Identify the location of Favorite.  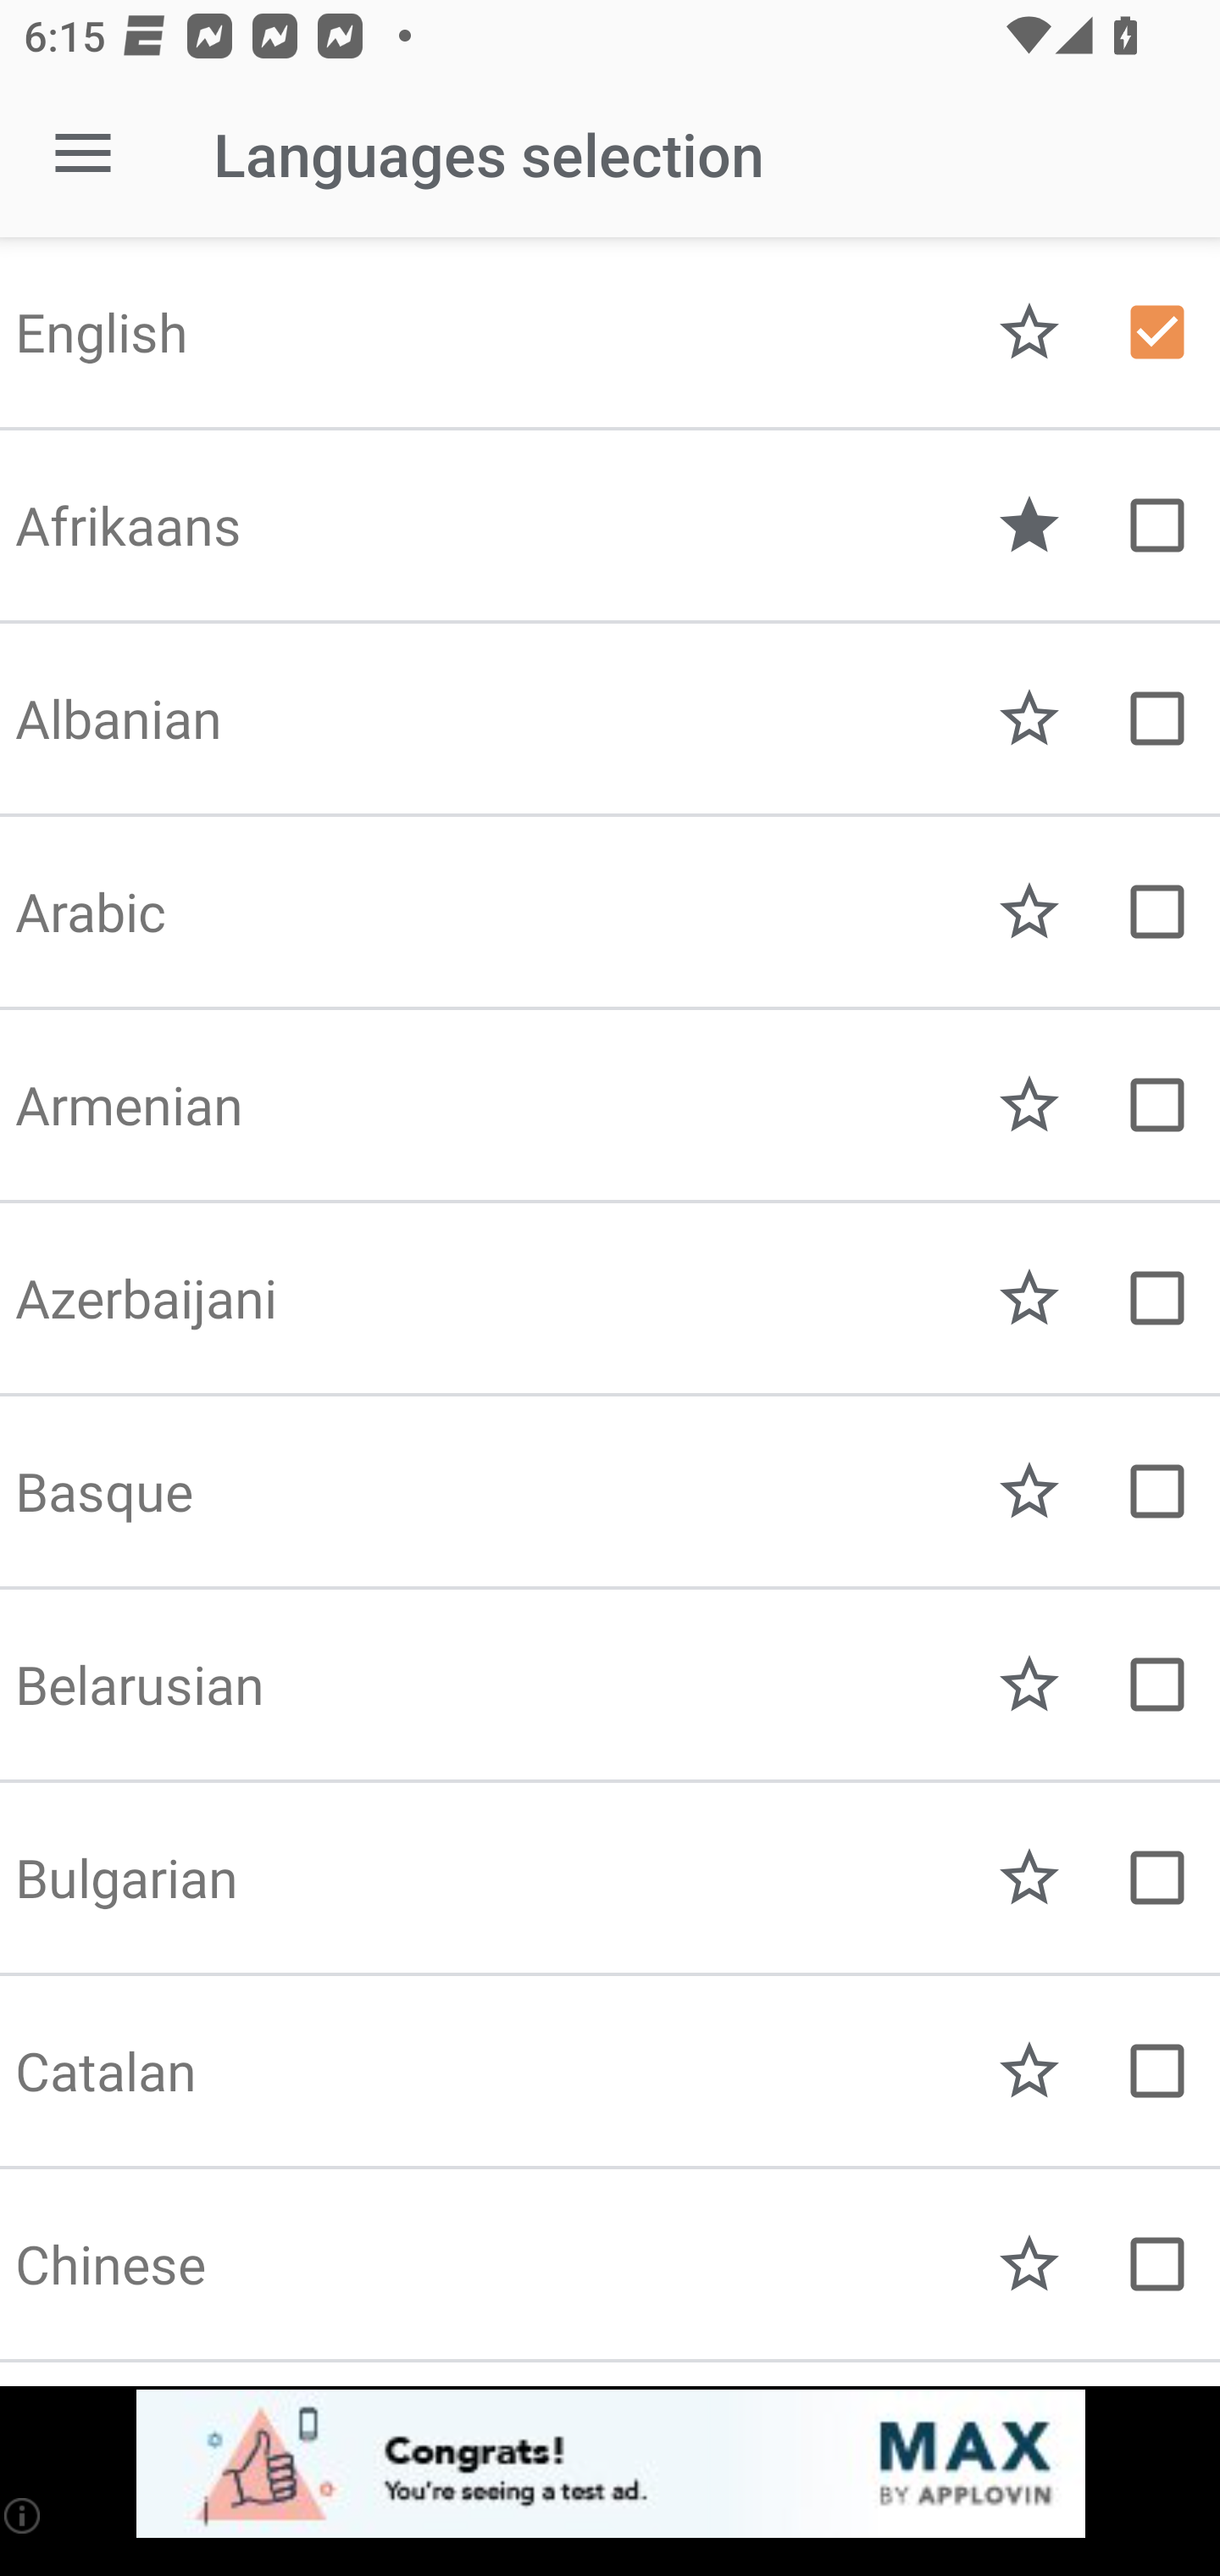
(1029, 1878).